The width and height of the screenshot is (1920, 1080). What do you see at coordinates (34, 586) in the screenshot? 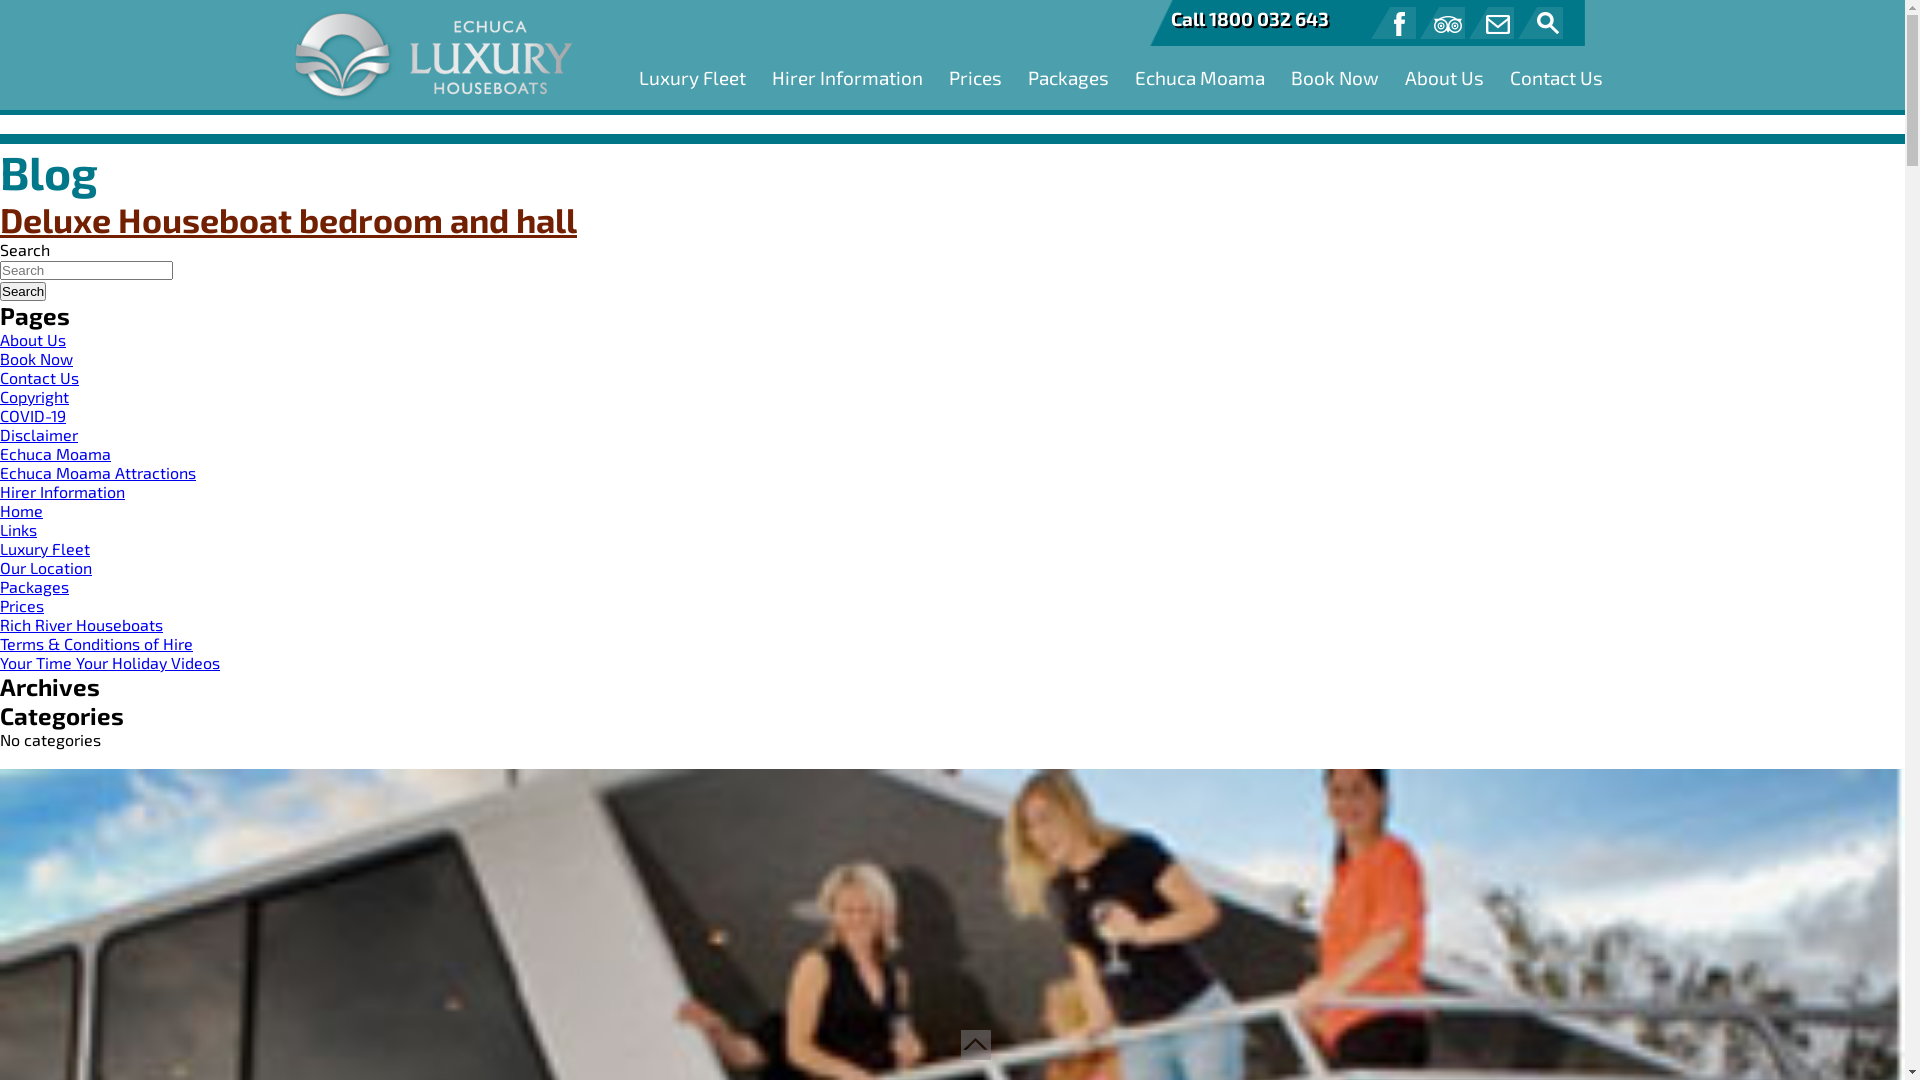
I see `Packages` at bounding box center [34, 586].